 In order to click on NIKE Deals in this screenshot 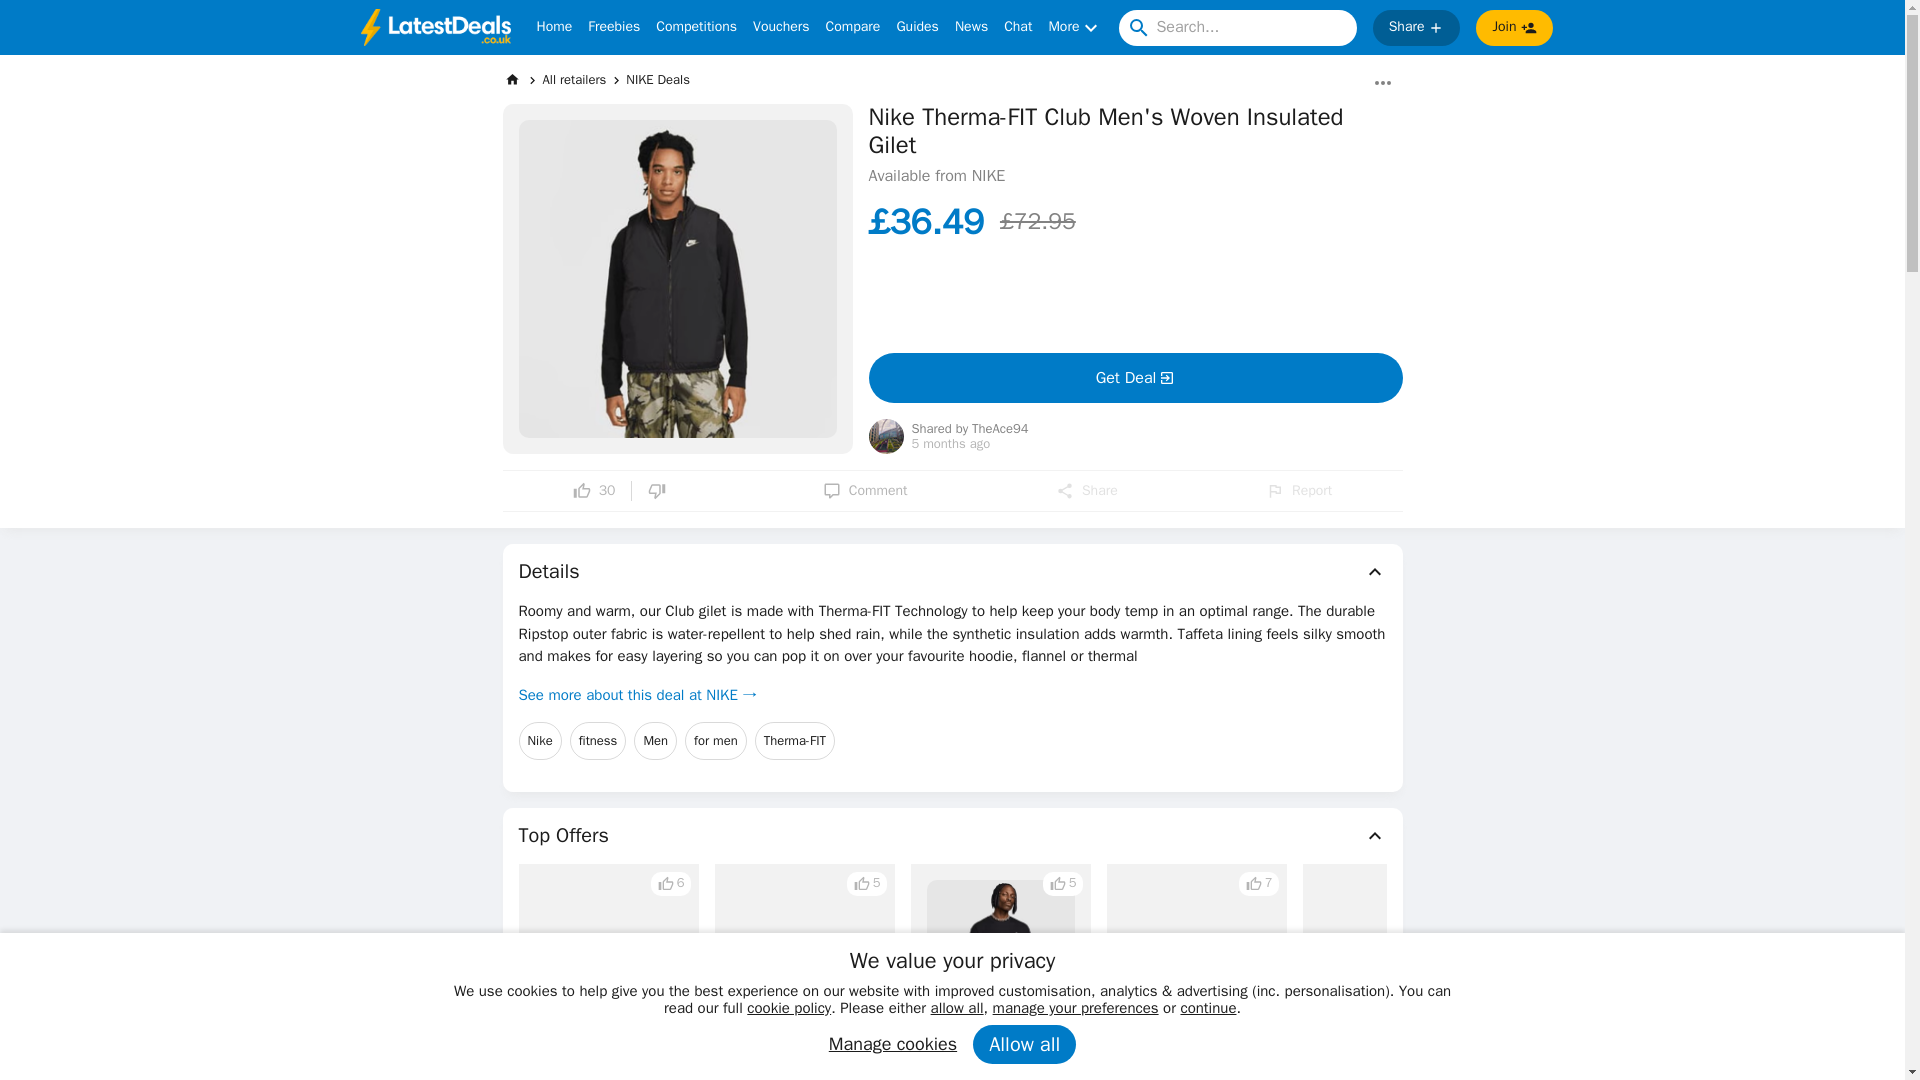, I will do `click(657, 79)`.